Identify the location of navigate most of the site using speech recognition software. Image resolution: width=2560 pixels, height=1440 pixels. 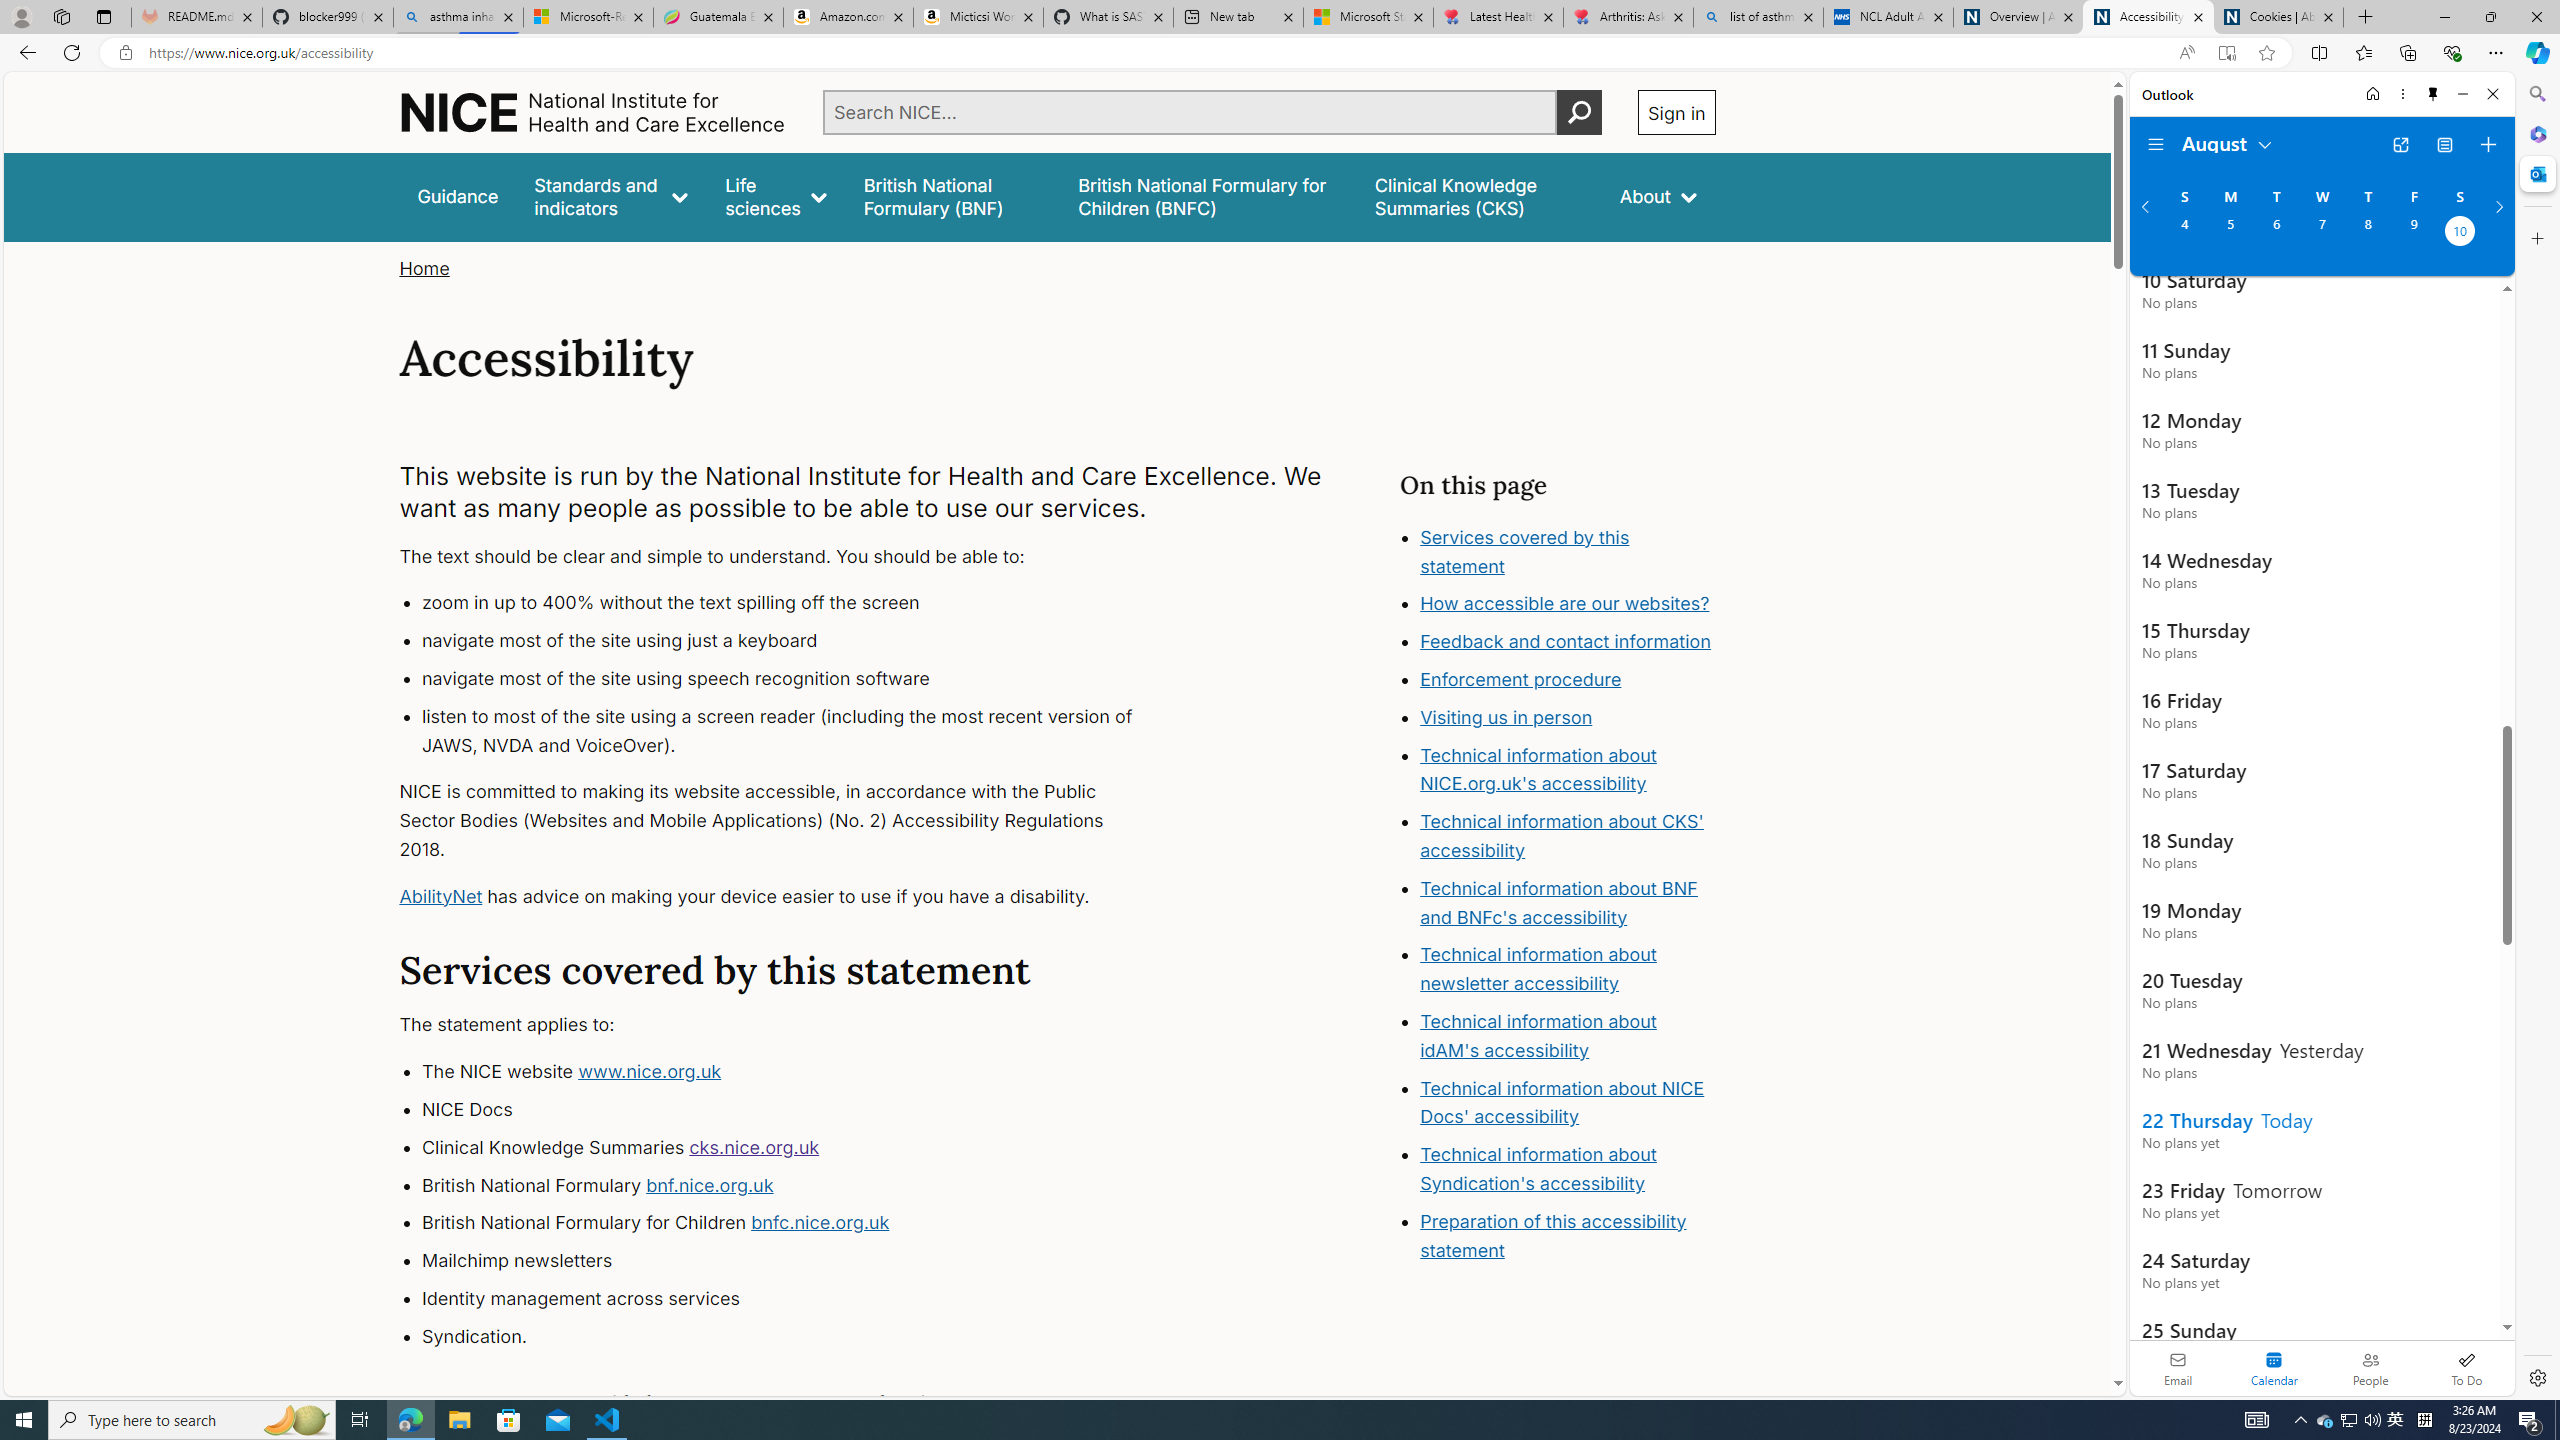
(796, 678).